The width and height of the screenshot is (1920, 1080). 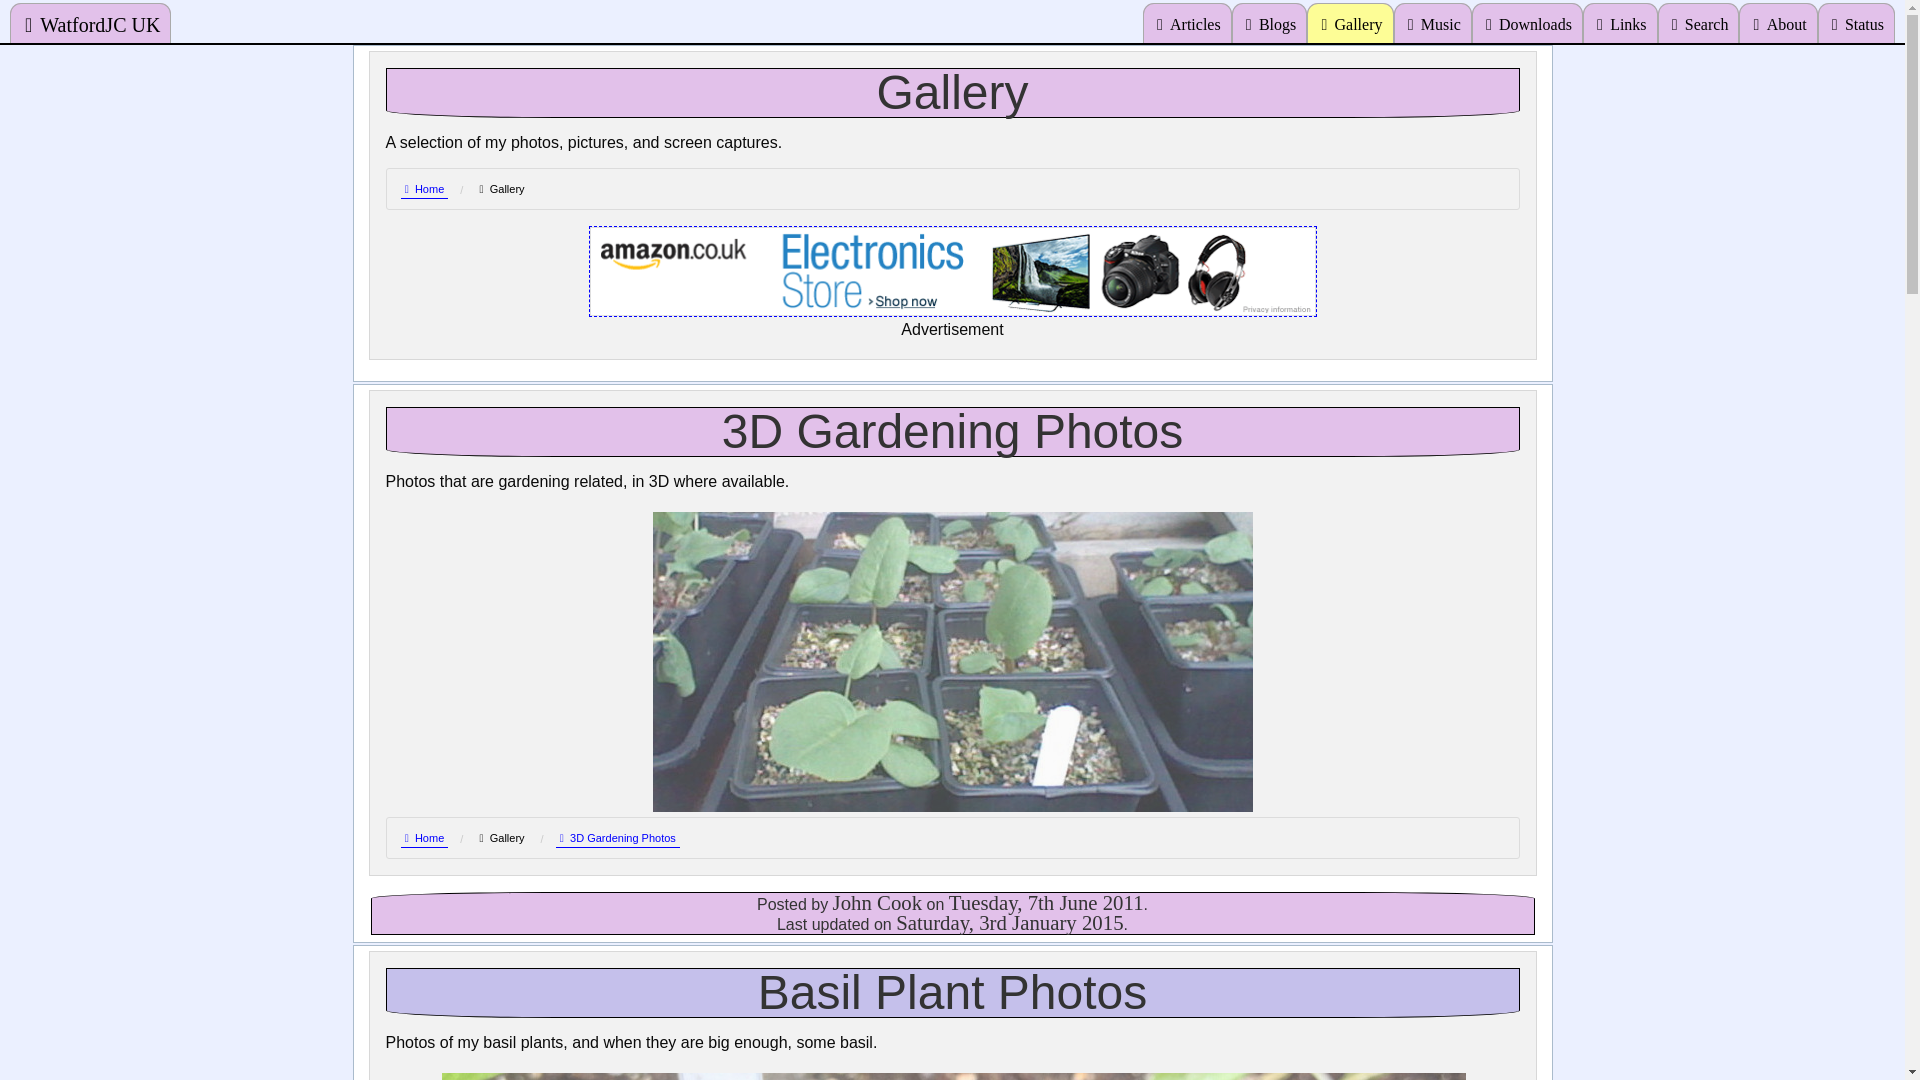 I want to click on Site Search, so click(x=1698, y=23).